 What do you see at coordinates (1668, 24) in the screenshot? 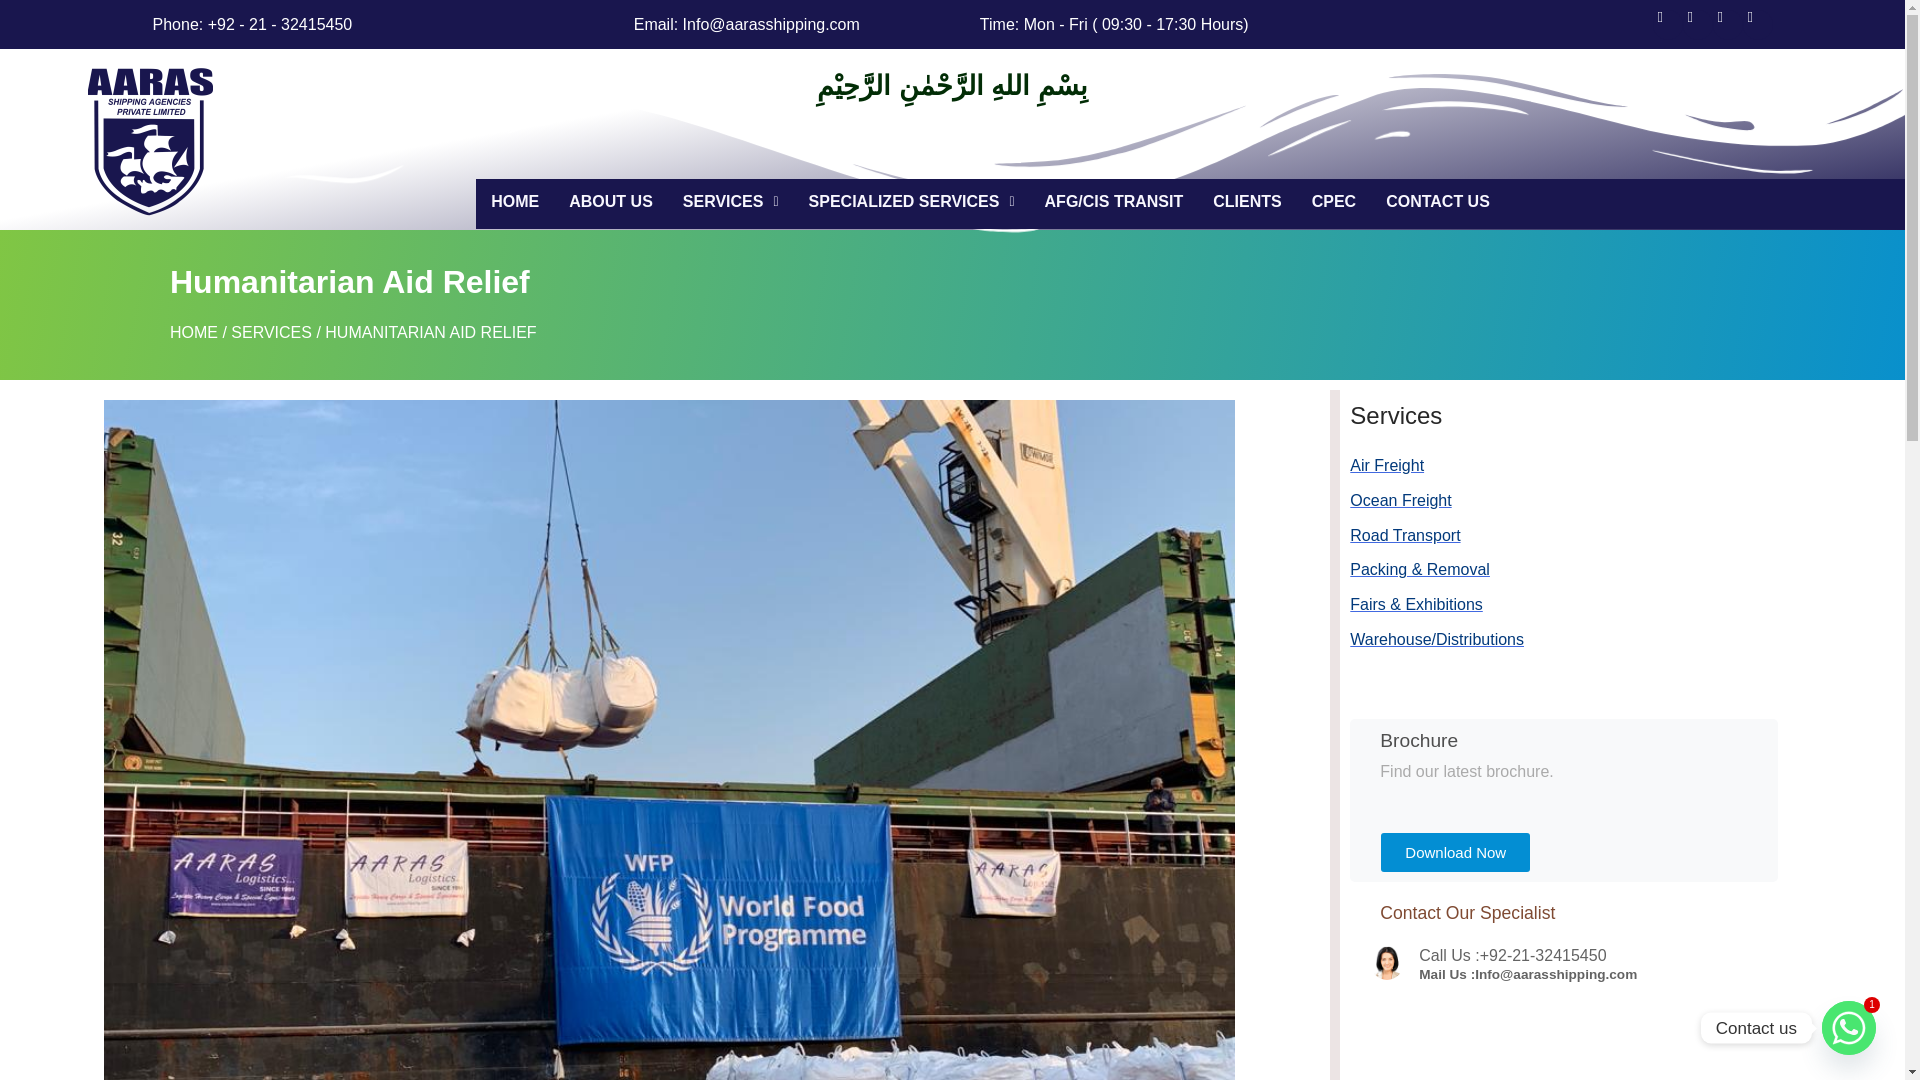
I see `Facebook` at bounding box center [1668, 24].